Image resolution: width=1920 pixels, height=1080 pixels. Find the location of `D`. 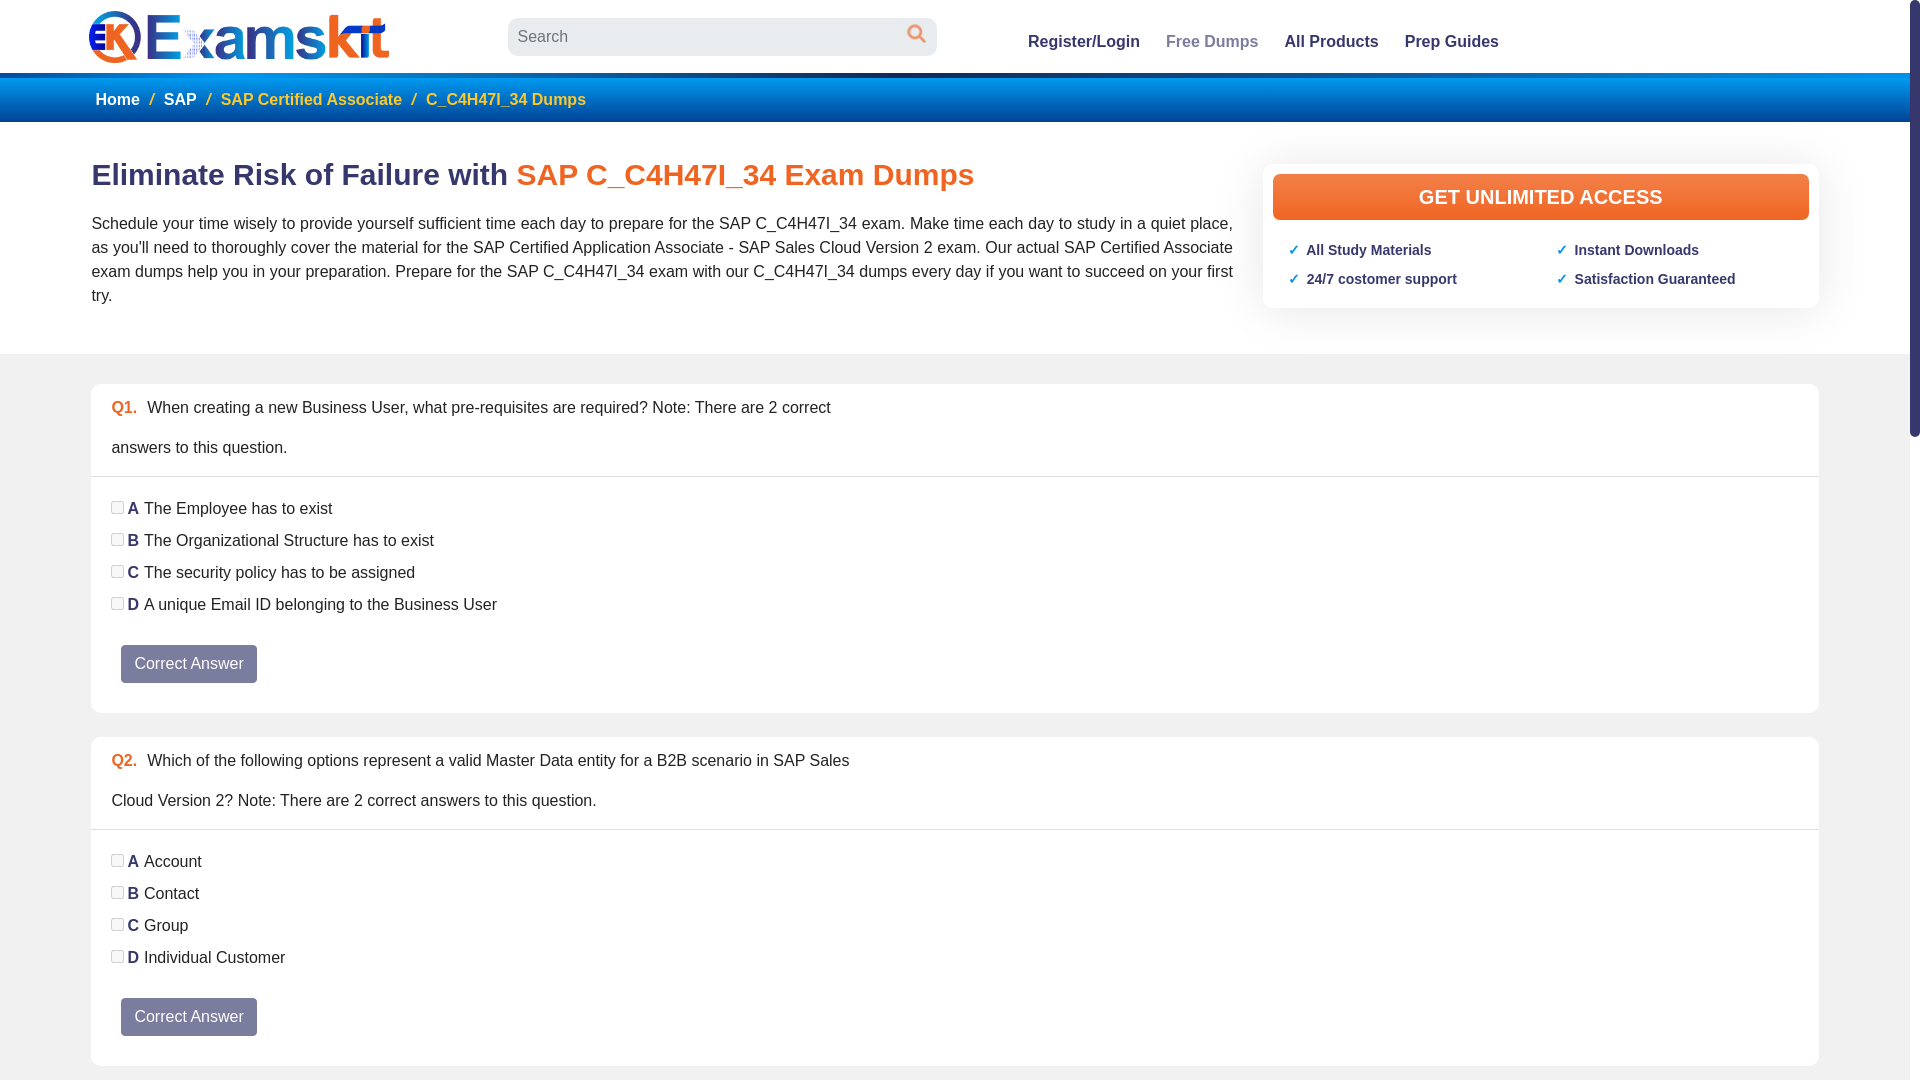

D is located at coordinates (118, 956).